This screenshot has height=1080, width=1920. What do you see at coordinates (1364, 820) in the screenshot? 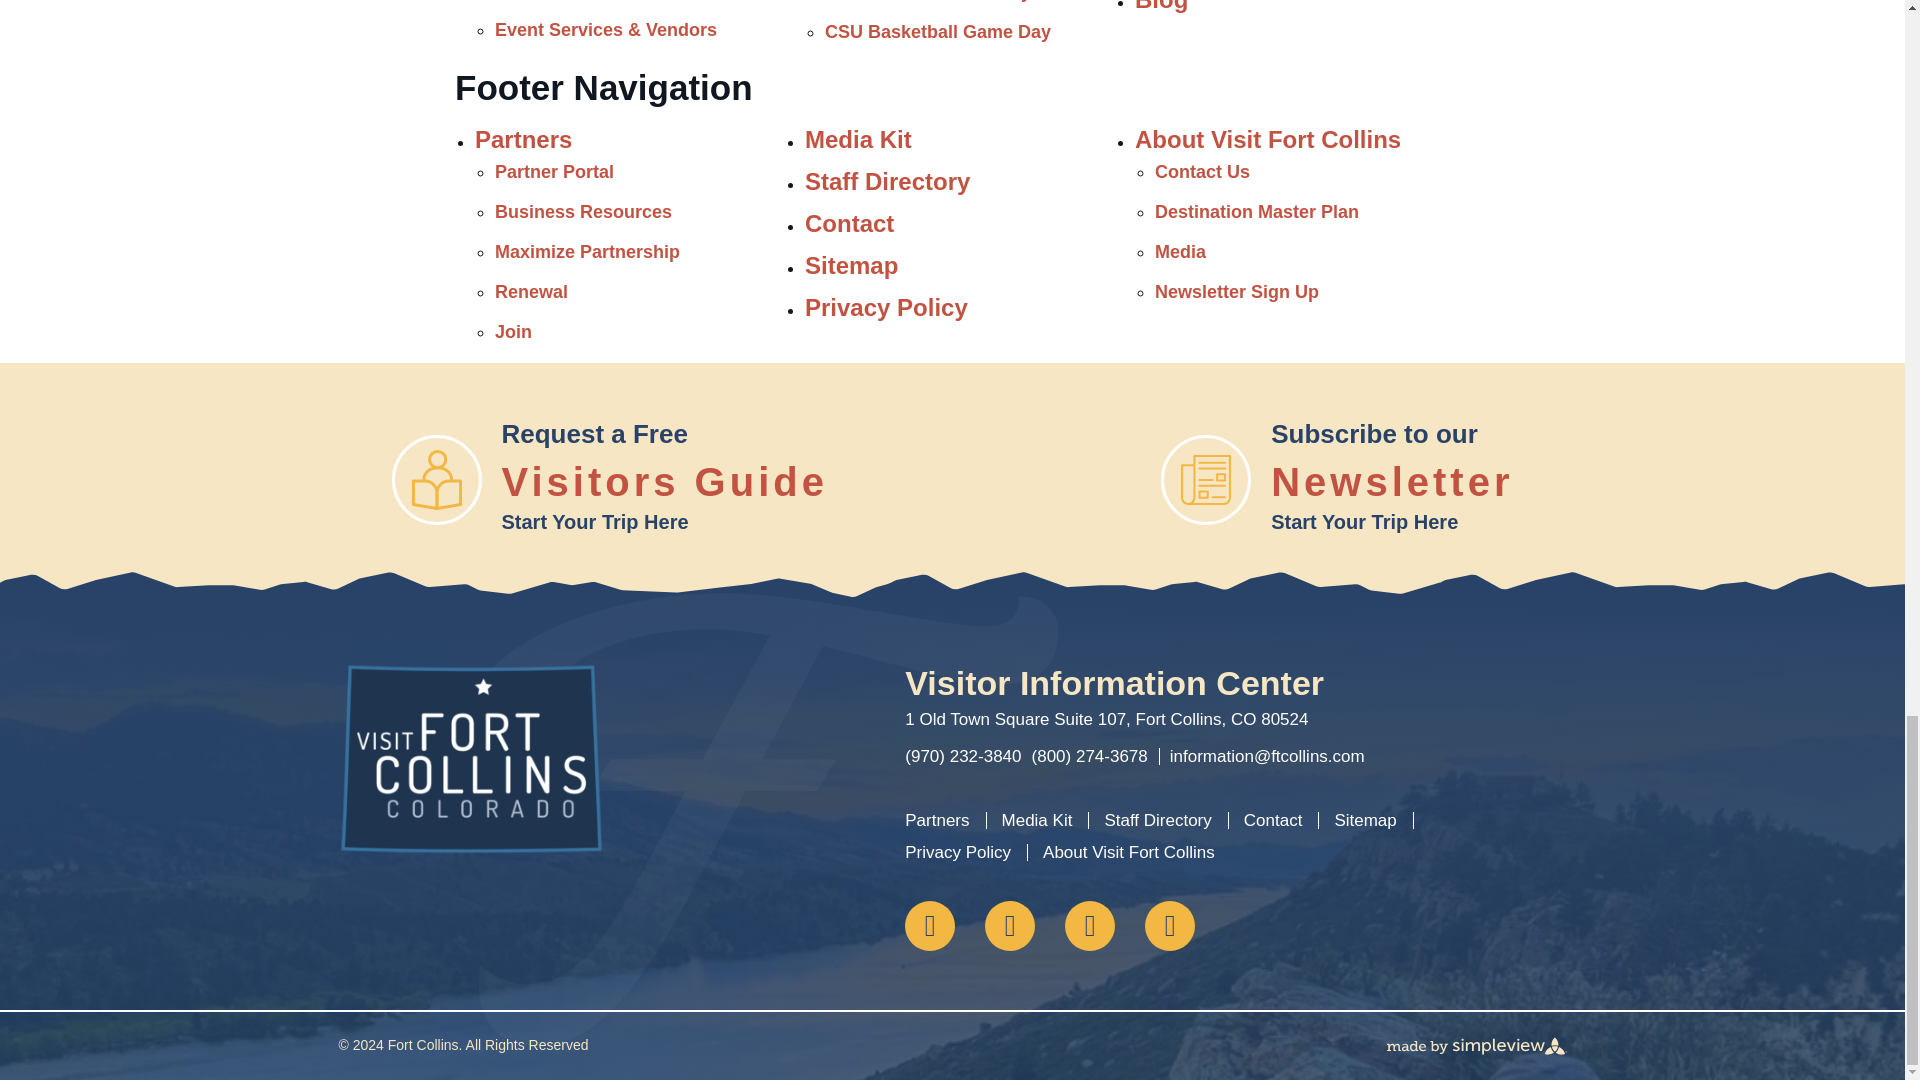
I see `Sitemap` at bounding box center [1364, 820].